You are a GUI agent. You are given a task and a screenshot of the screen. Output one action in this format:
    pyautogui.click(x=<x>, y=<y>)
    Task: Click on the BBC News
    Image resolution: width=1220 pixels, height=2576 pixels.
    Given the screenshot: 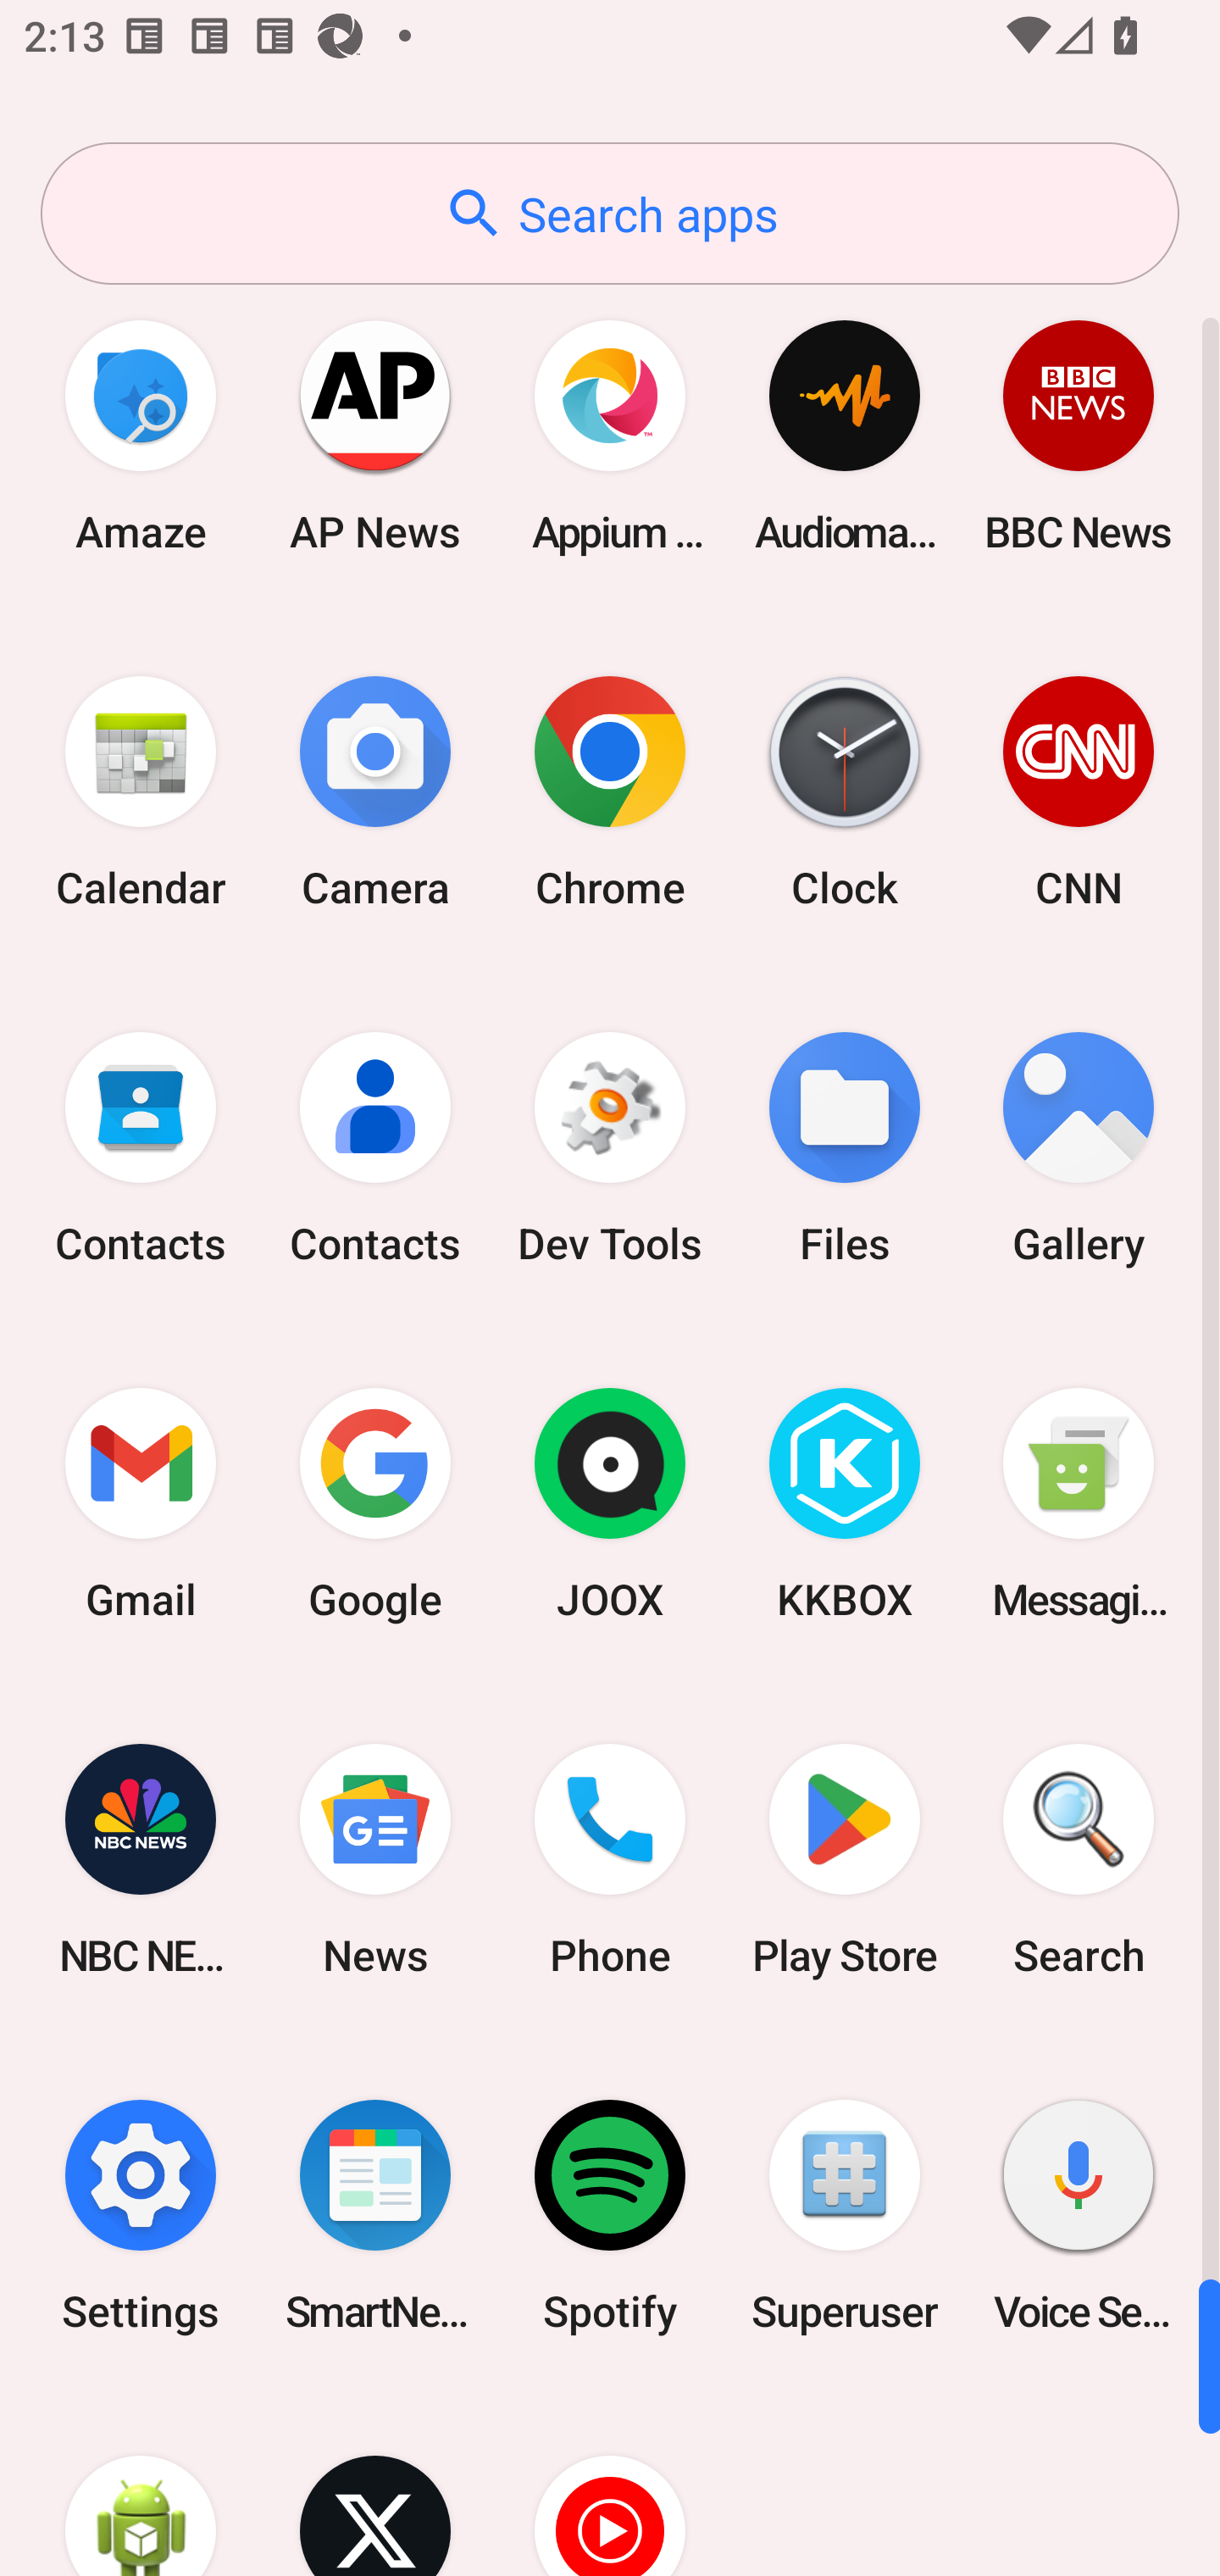 What is the action you would take?
    pyautogui.click(x=1079, y=436)
    